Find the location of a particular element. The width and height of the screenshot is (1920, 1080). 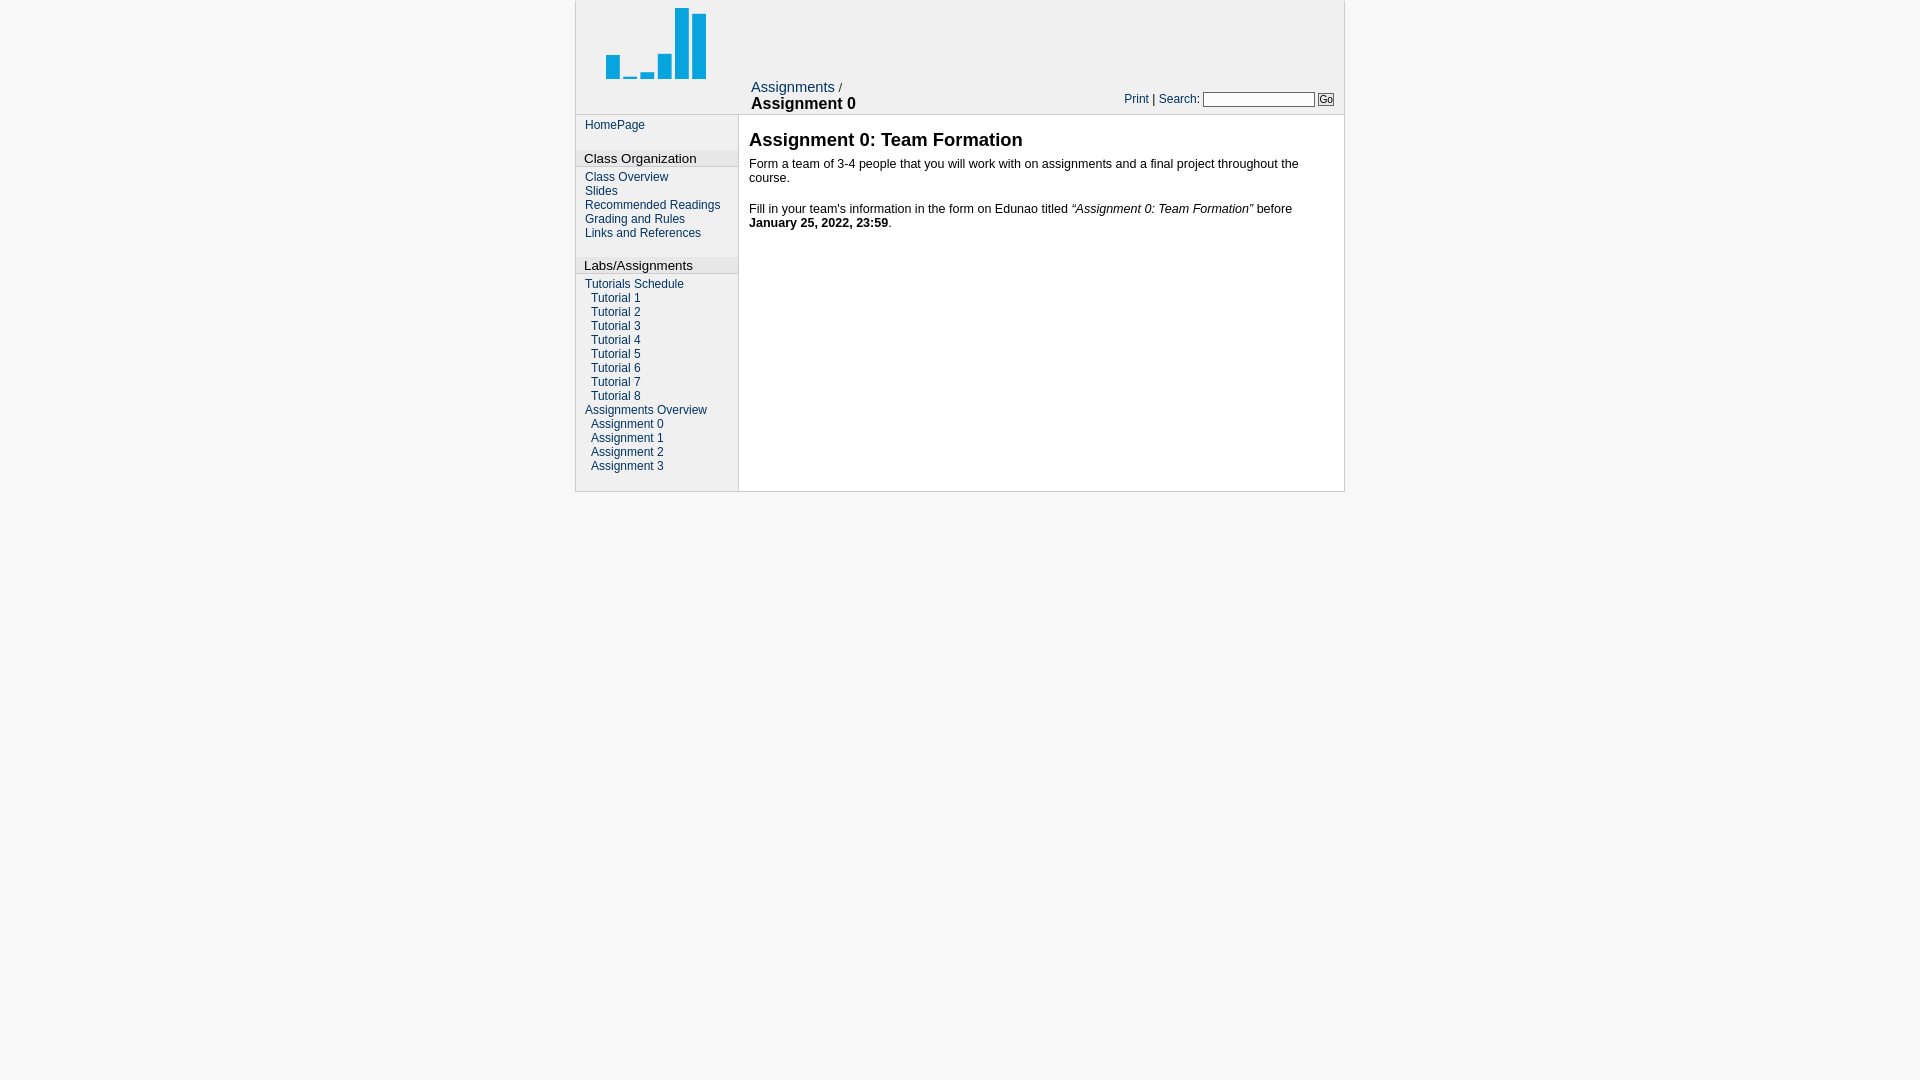

Assignment 1 is located at coordinates (628, 438).